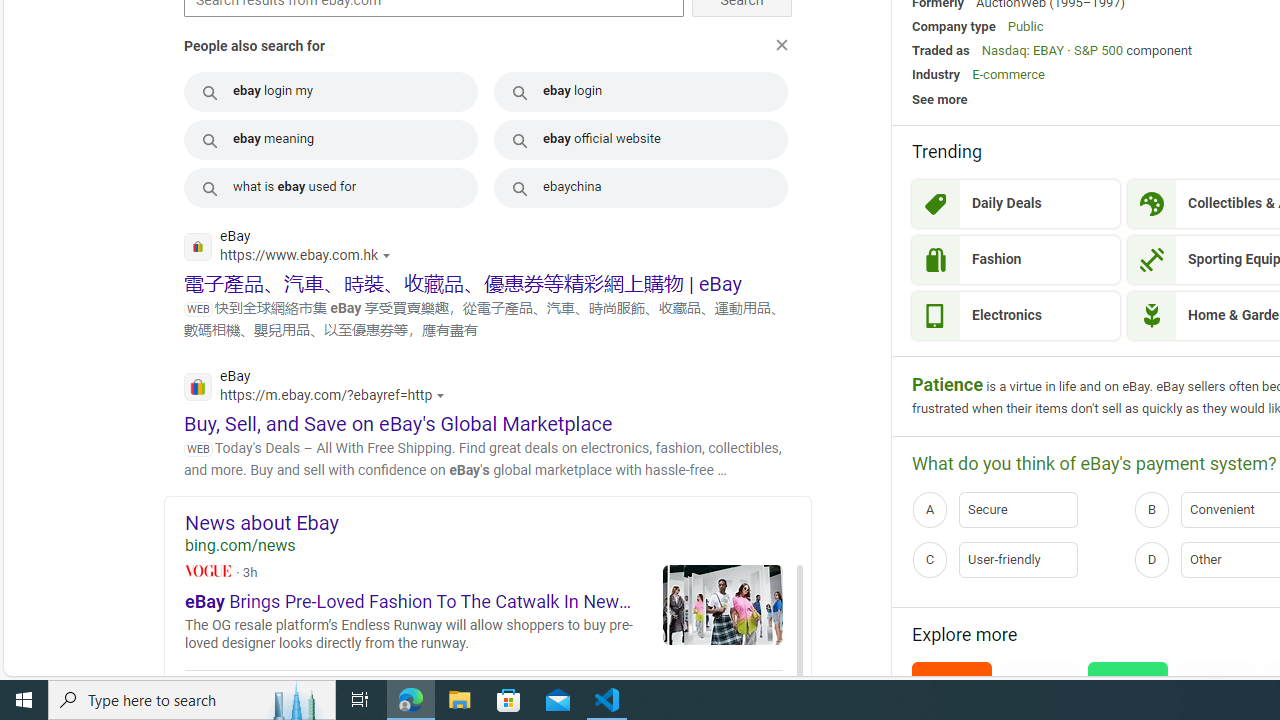  I want to click on what is ebay used for, so click(330, 188).